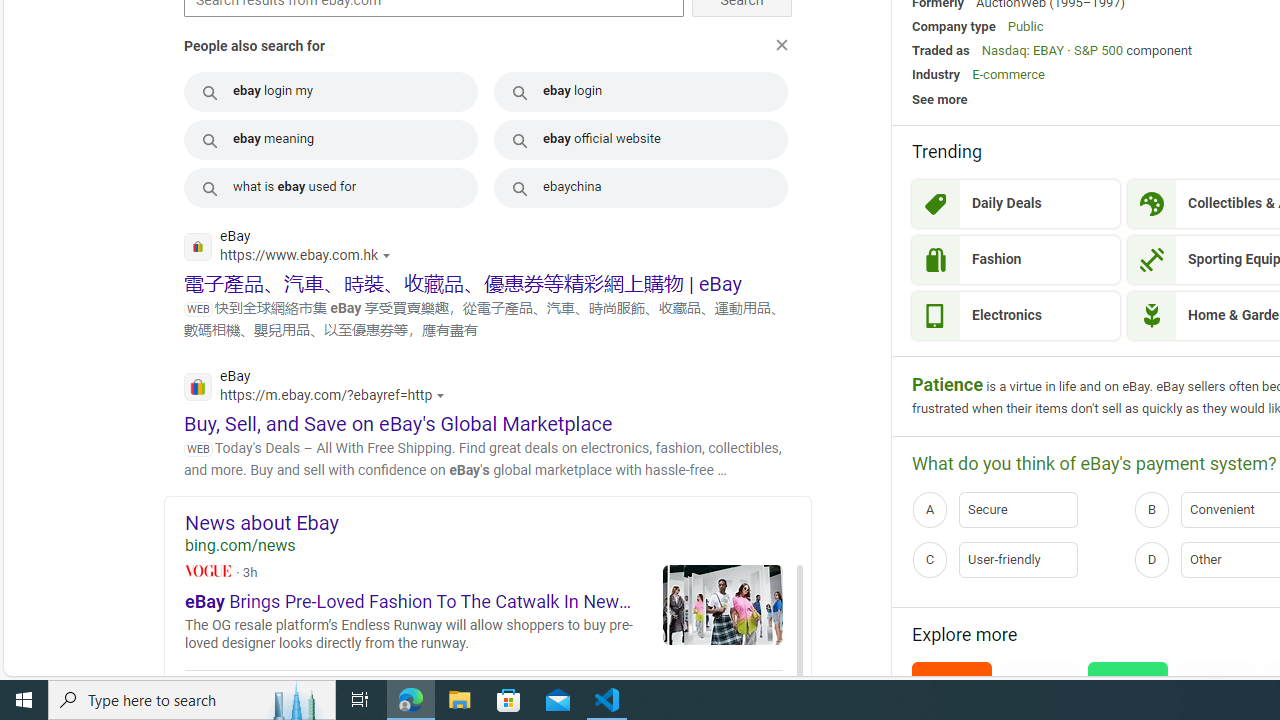  I want to click on what is ebay used for, so click(330, 188).